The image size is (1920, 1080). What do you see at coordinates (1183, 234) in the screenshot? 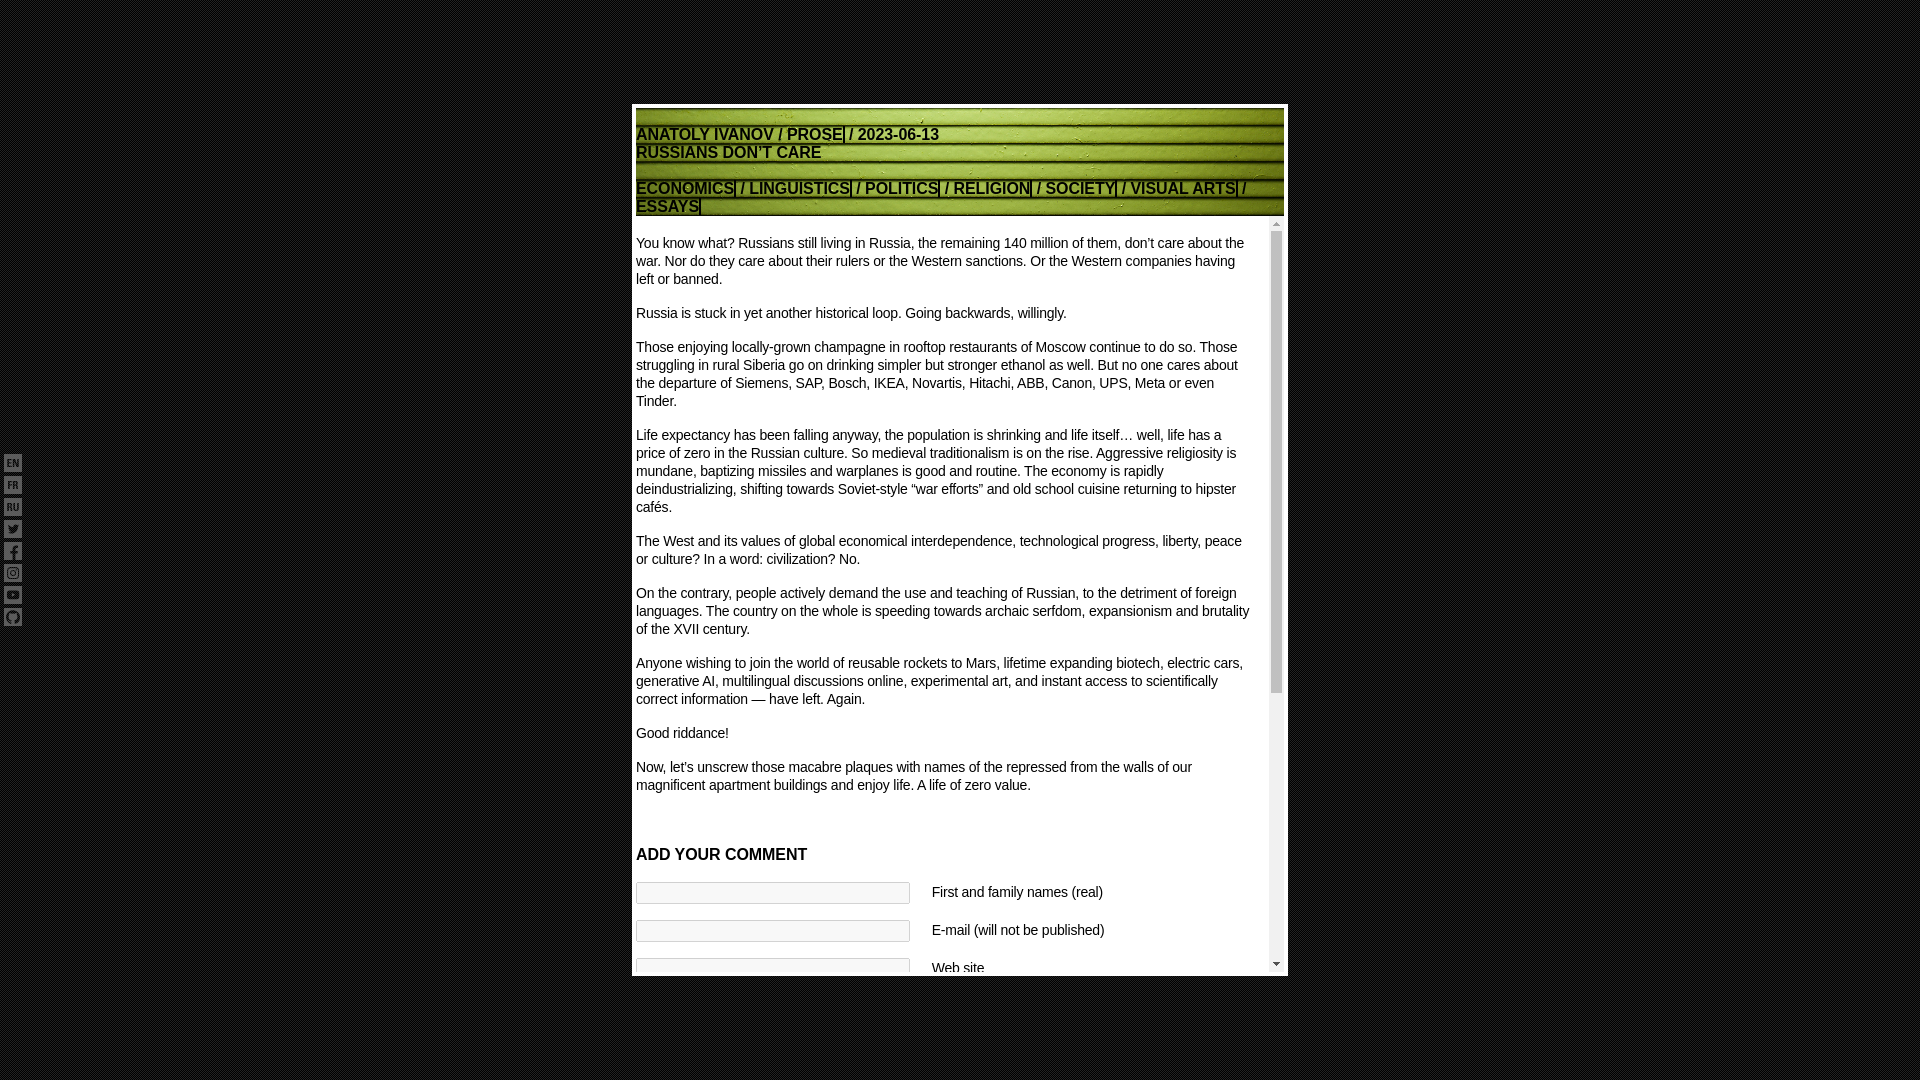
I see `VISUAL ARTS` at bounding box center [1183, 234].